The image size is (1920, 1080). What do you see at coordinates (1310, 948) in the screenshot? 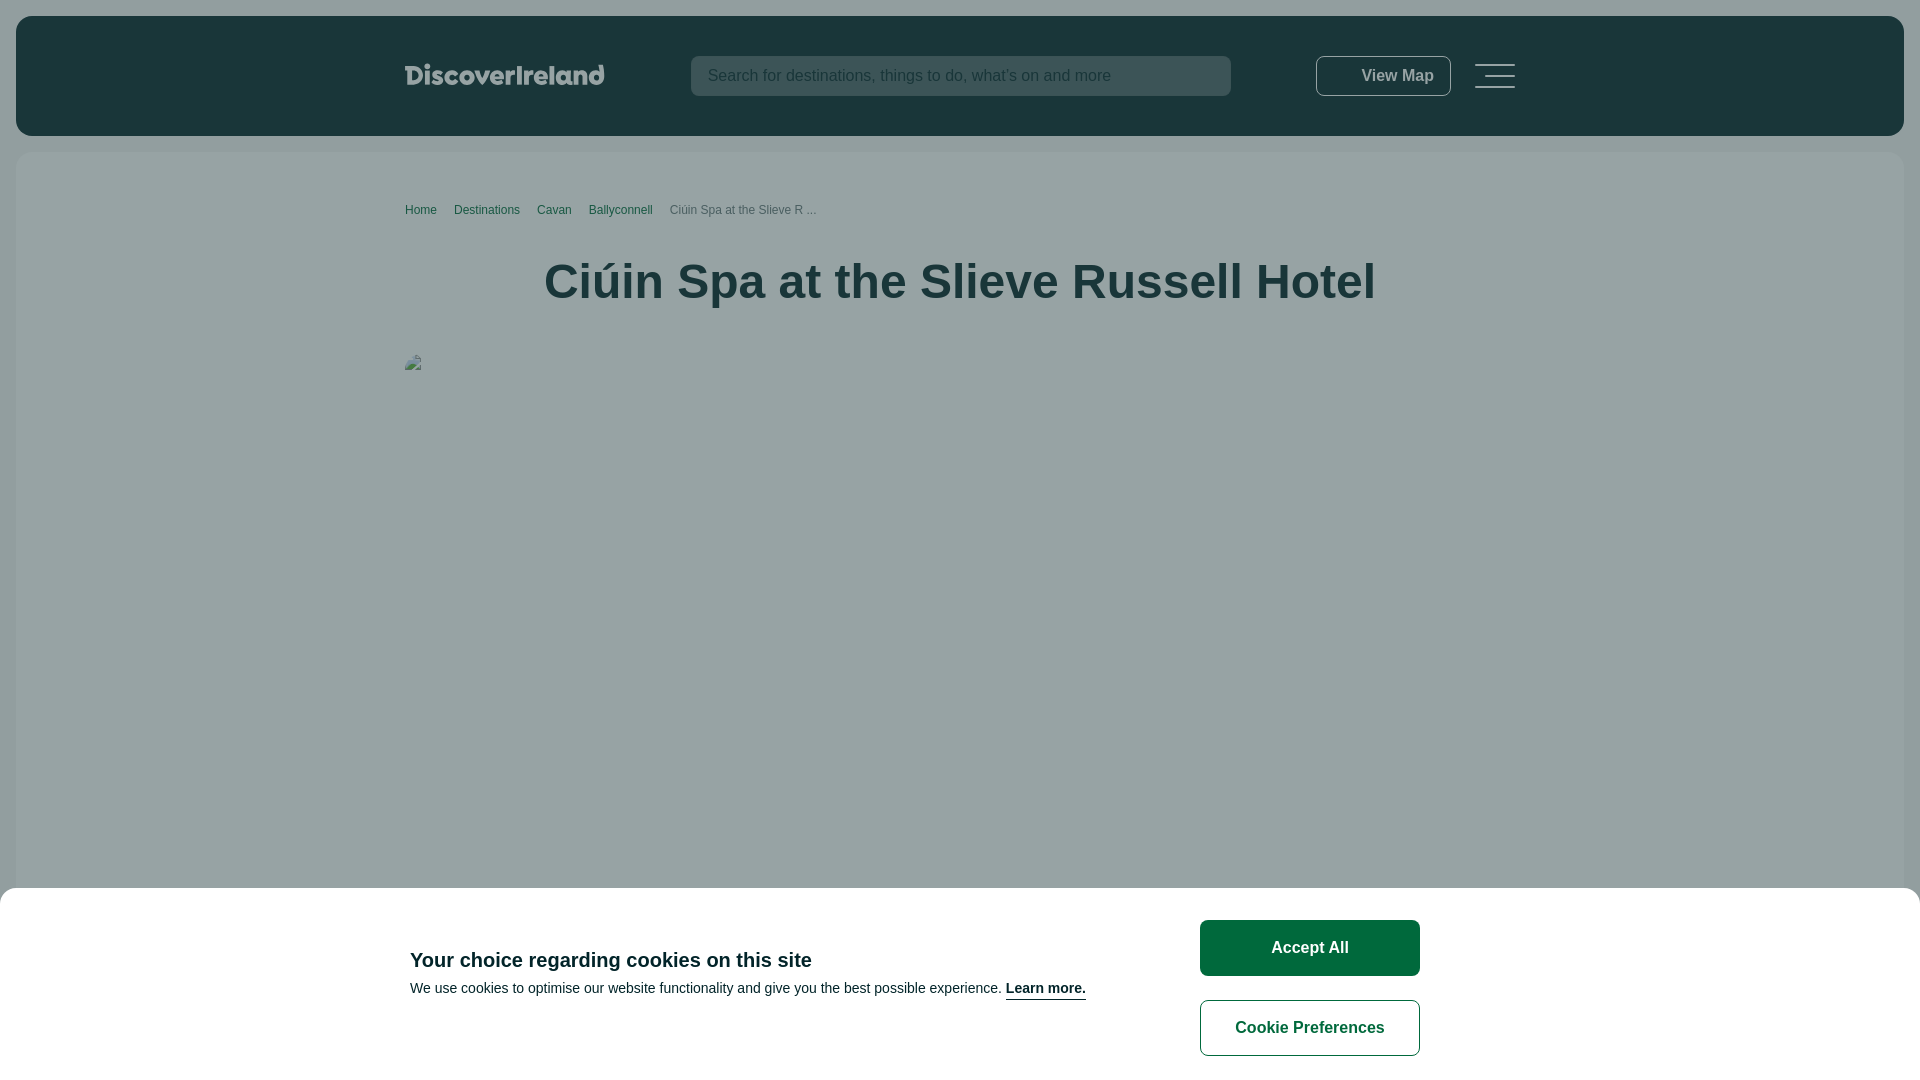
I see `Accept All` at bounding box center [1310, 948].